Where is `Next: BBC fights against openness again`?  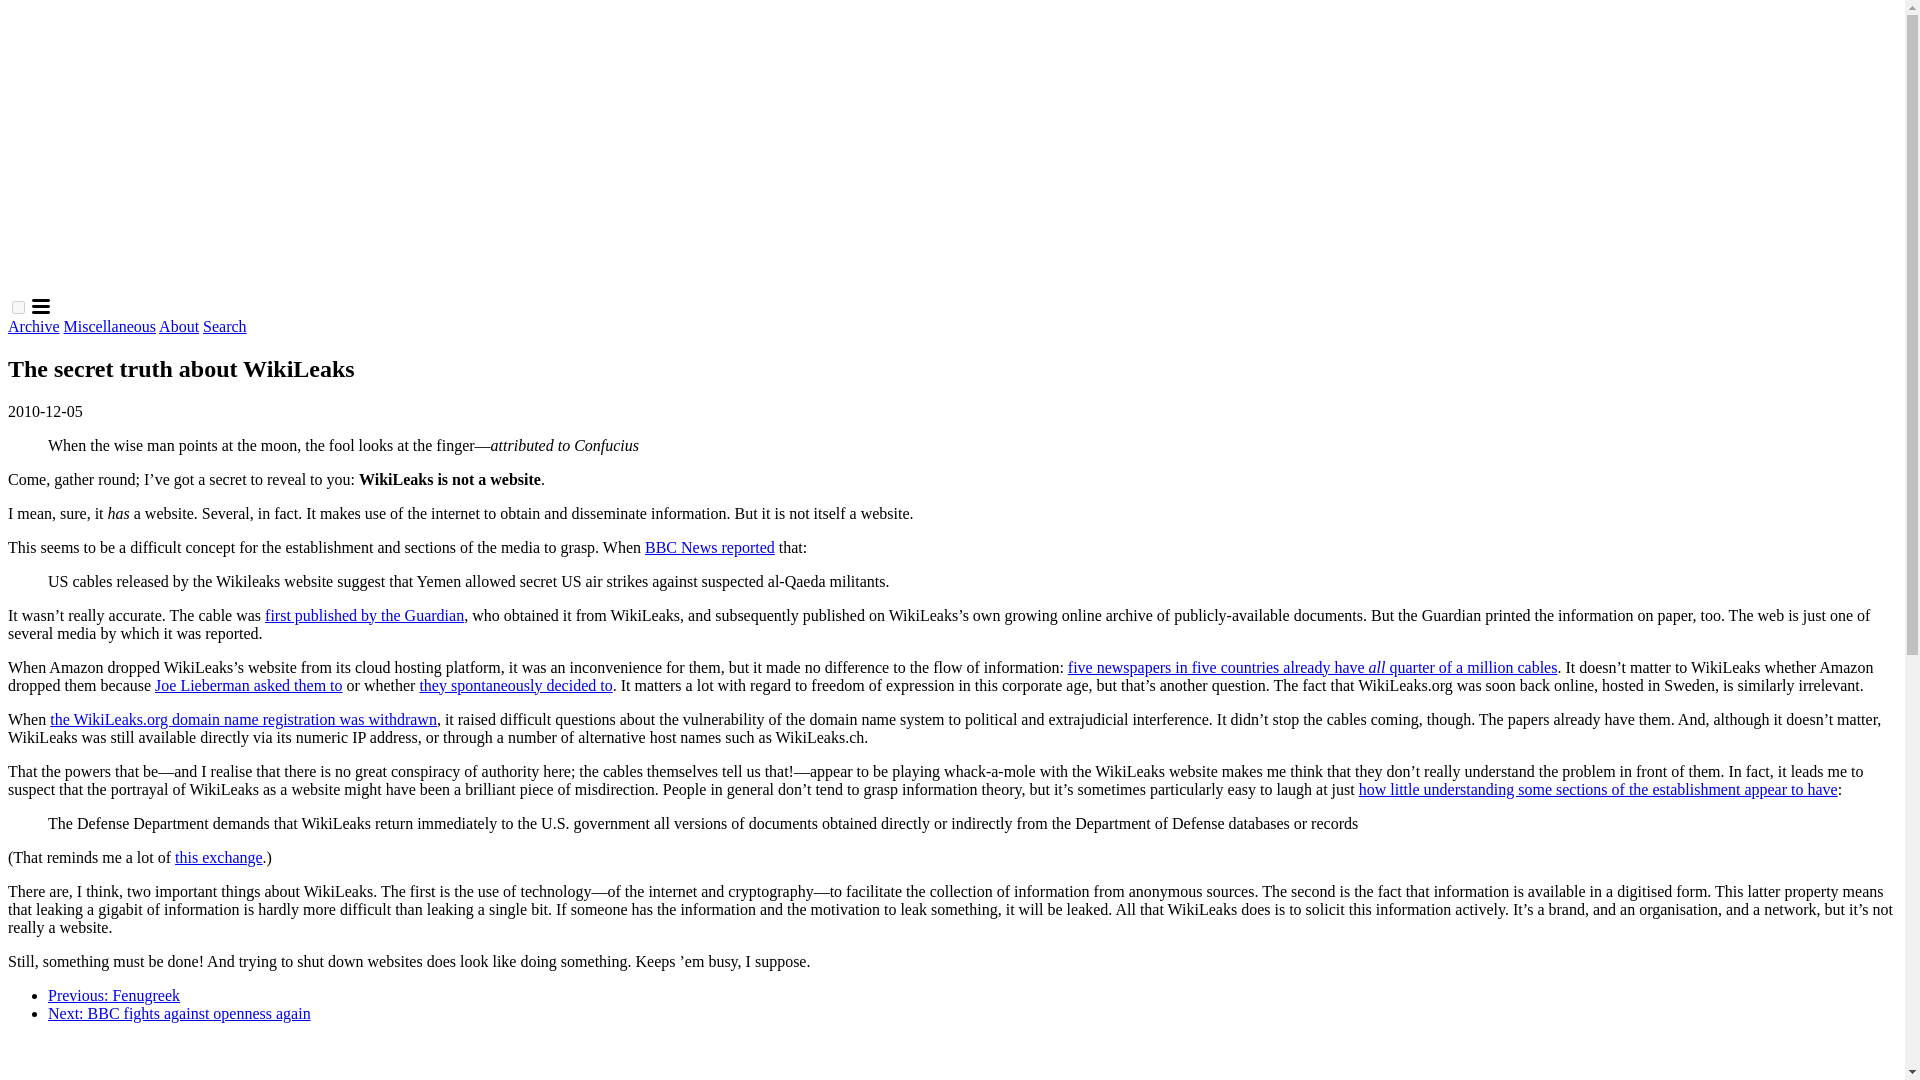
Next: BBC fights against openness again is located at coordinates (180, 1013).